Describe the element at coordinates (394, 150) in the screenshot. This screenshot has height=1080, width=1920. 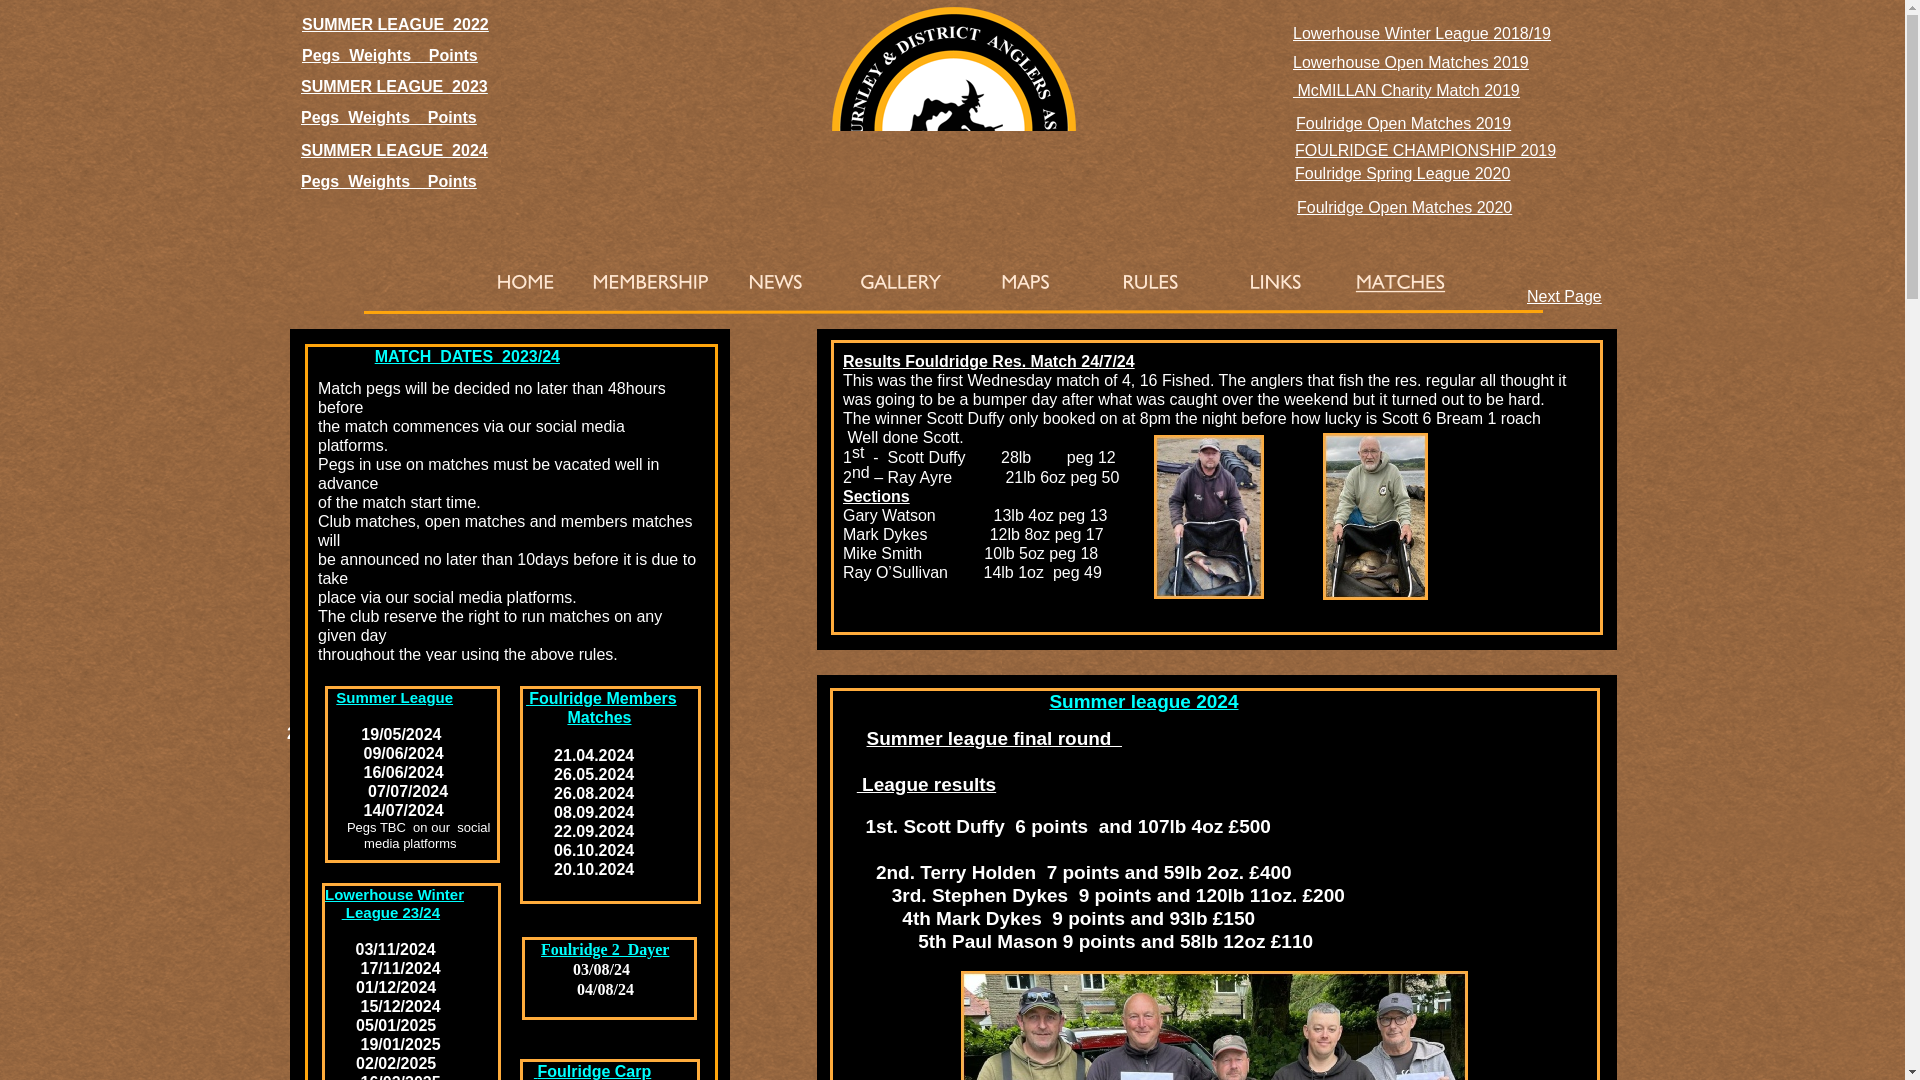
I see `SUMMER LEAGUE  2024` at that location.